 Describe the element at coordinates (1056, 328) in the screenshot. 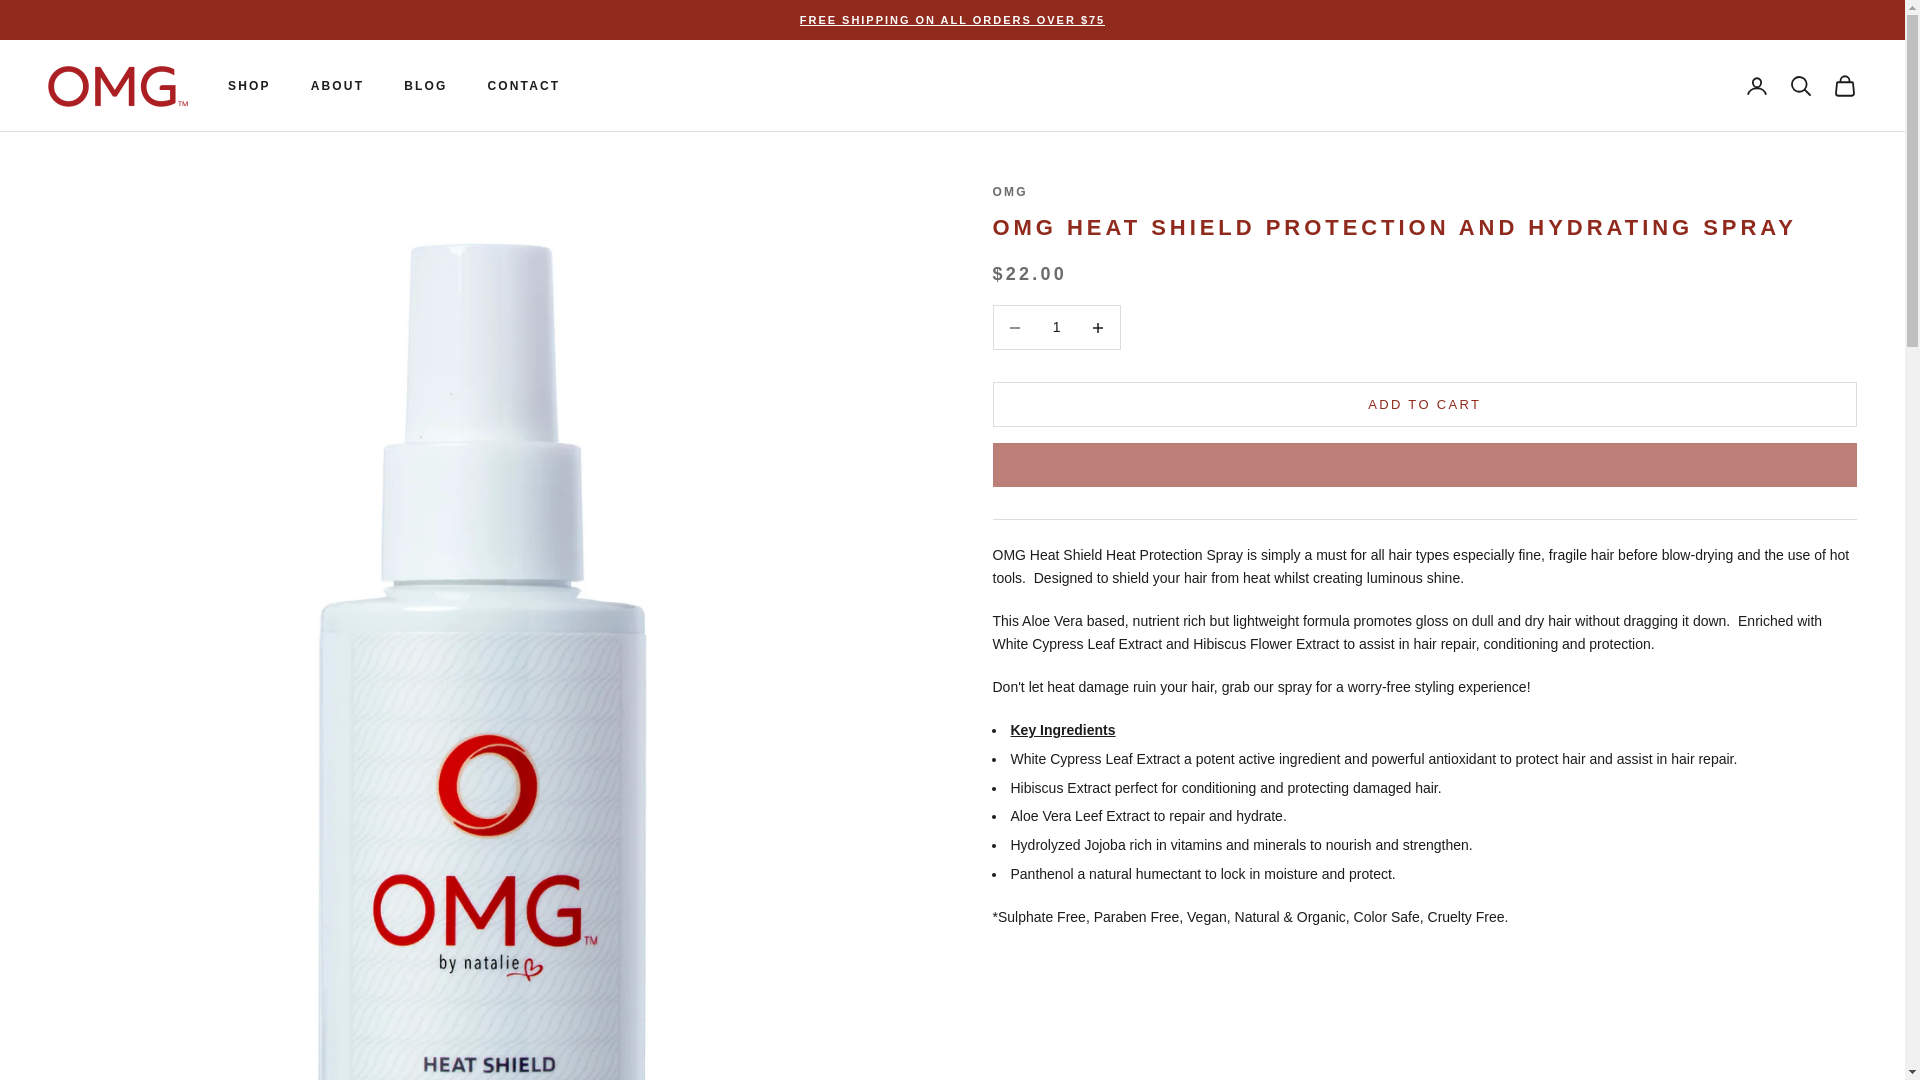

I see `1` at that location.